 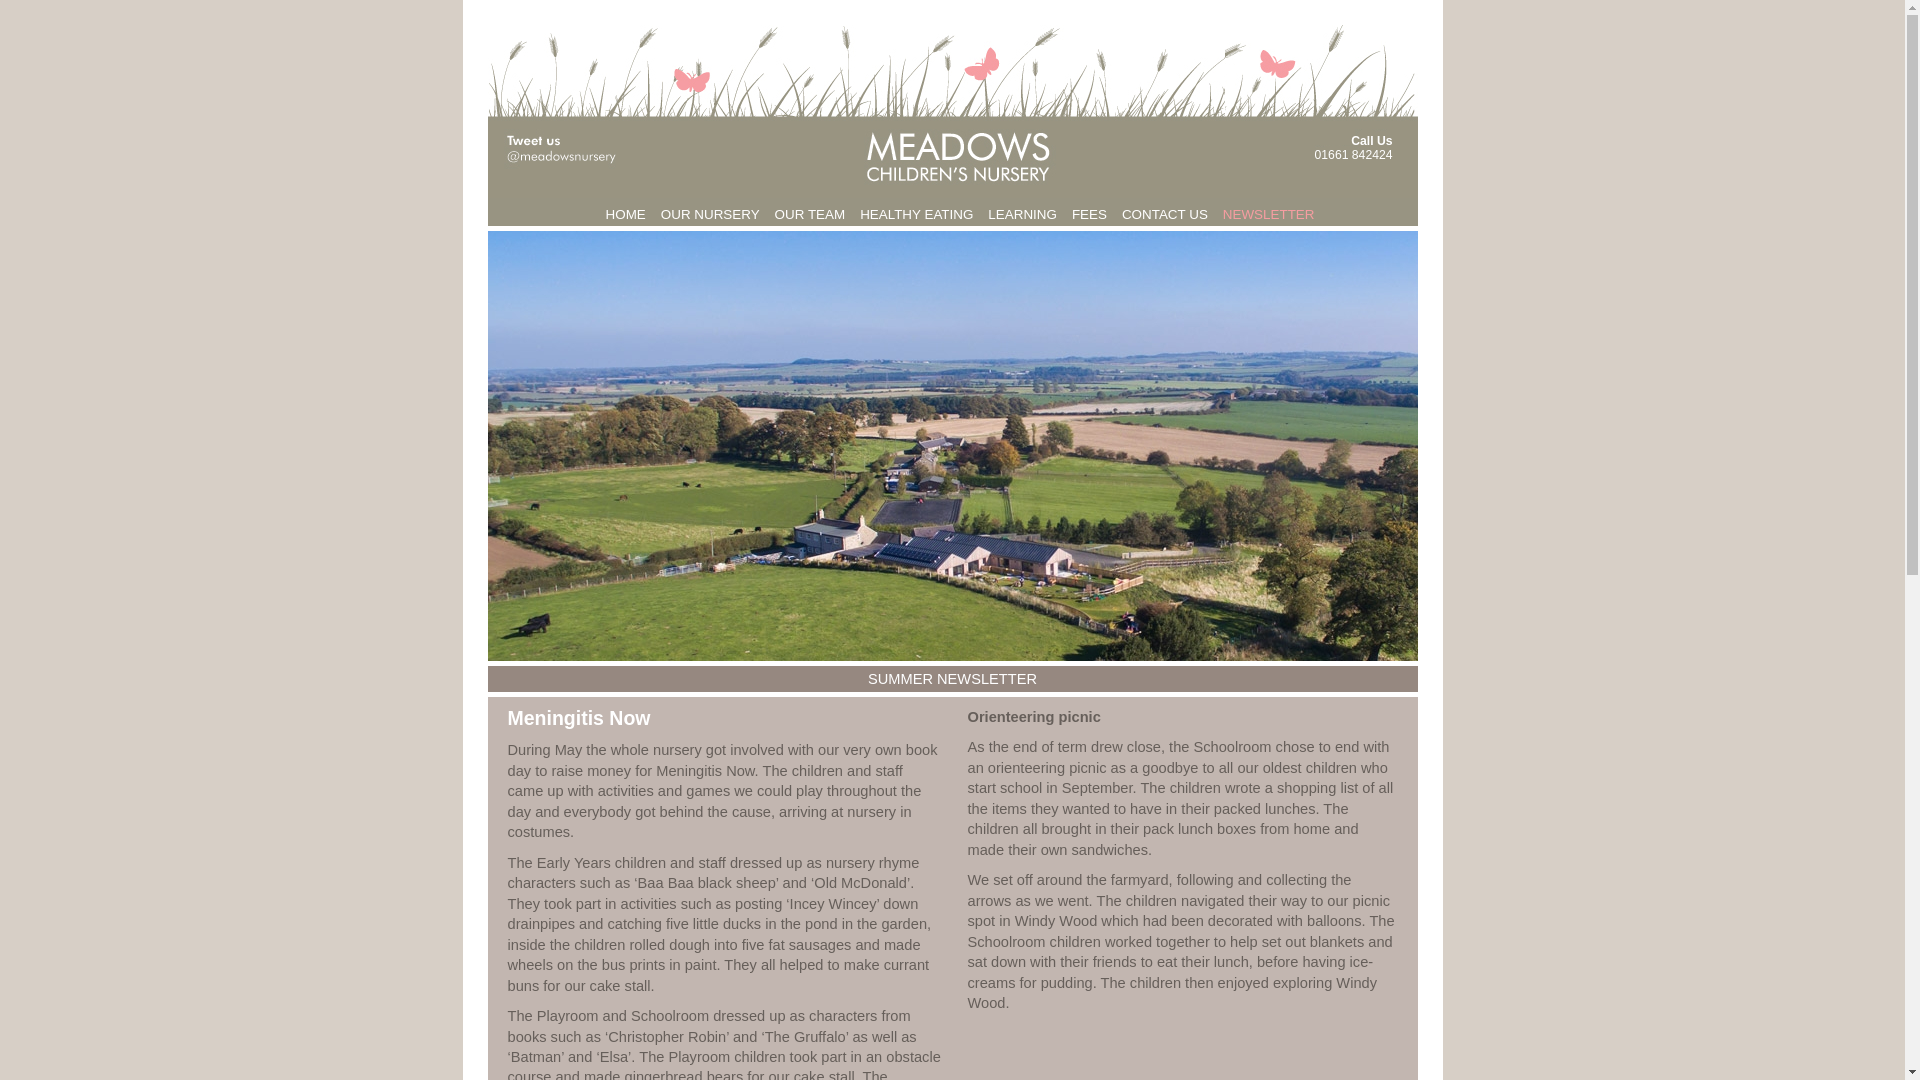 I want to click on FEES, so click(x=1089, y=216).